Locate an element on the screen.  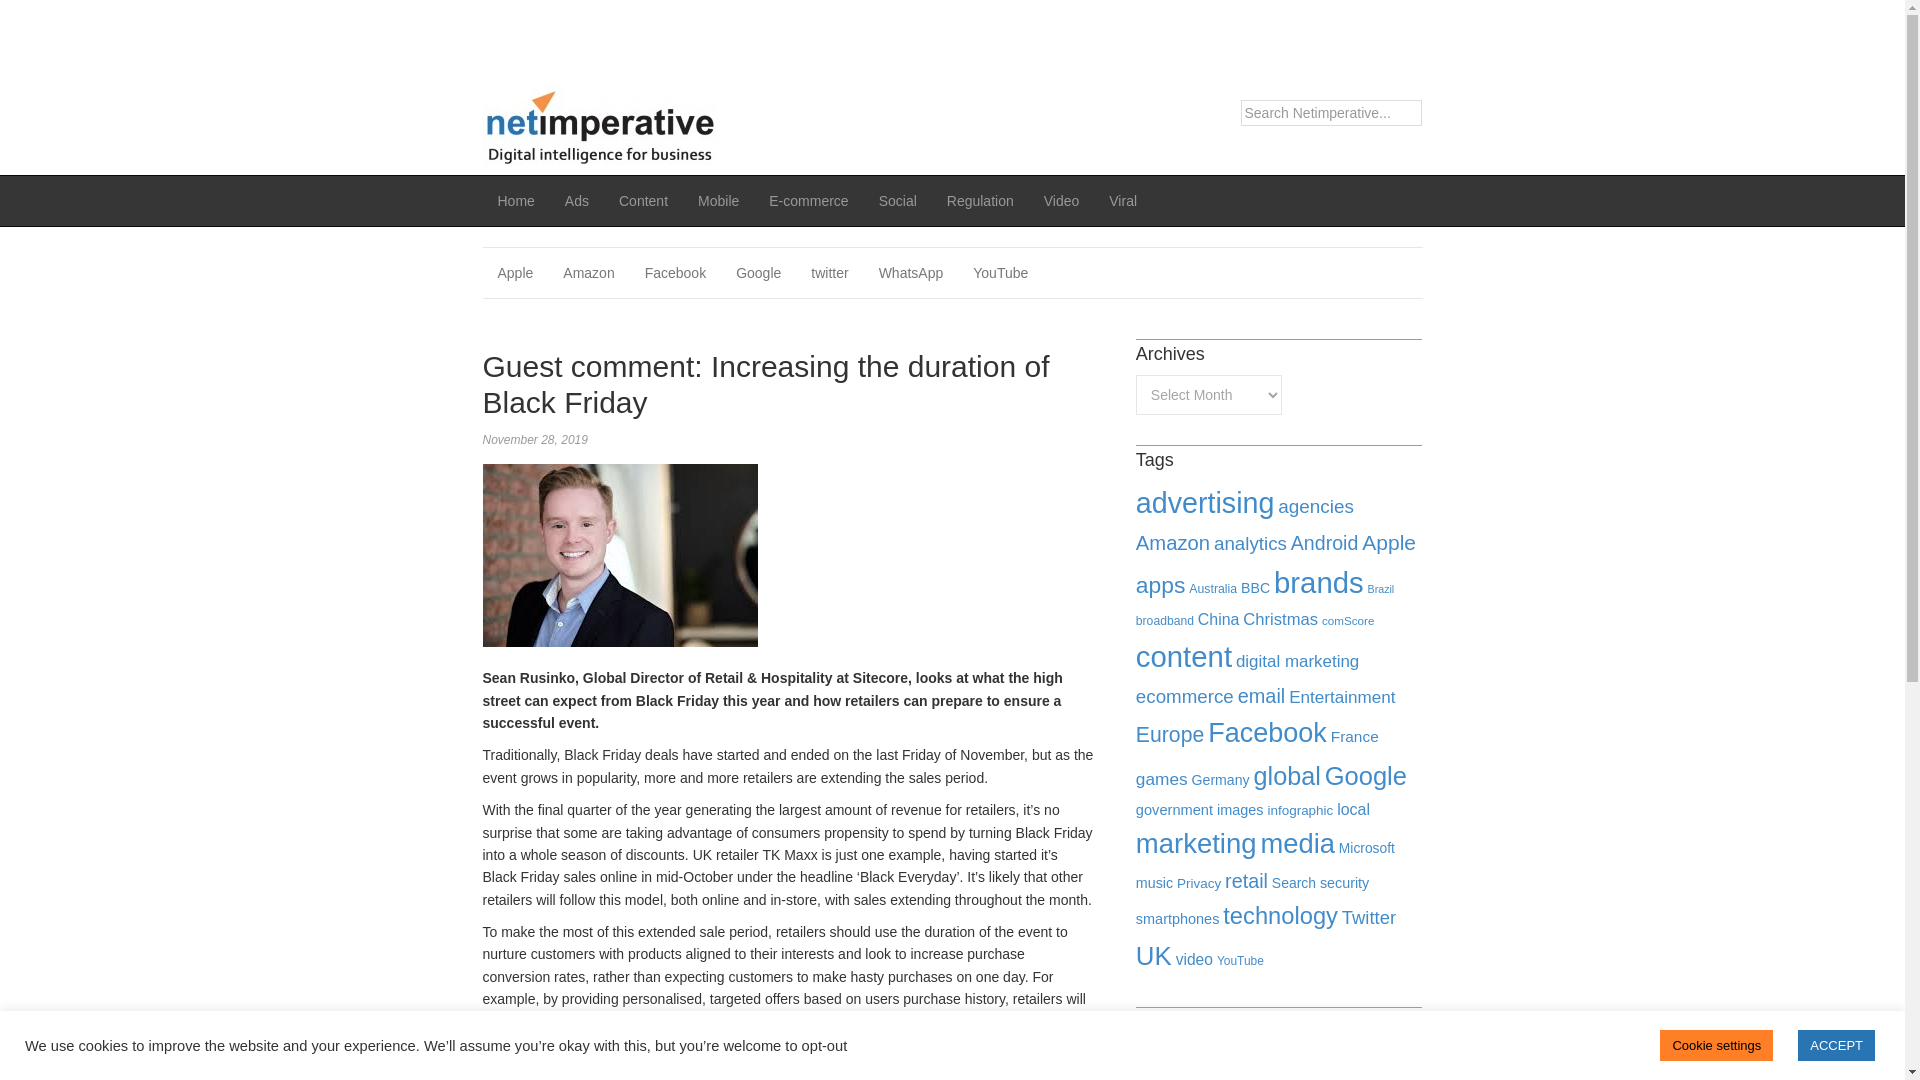
agencies is located at coordinates (1316, 506).